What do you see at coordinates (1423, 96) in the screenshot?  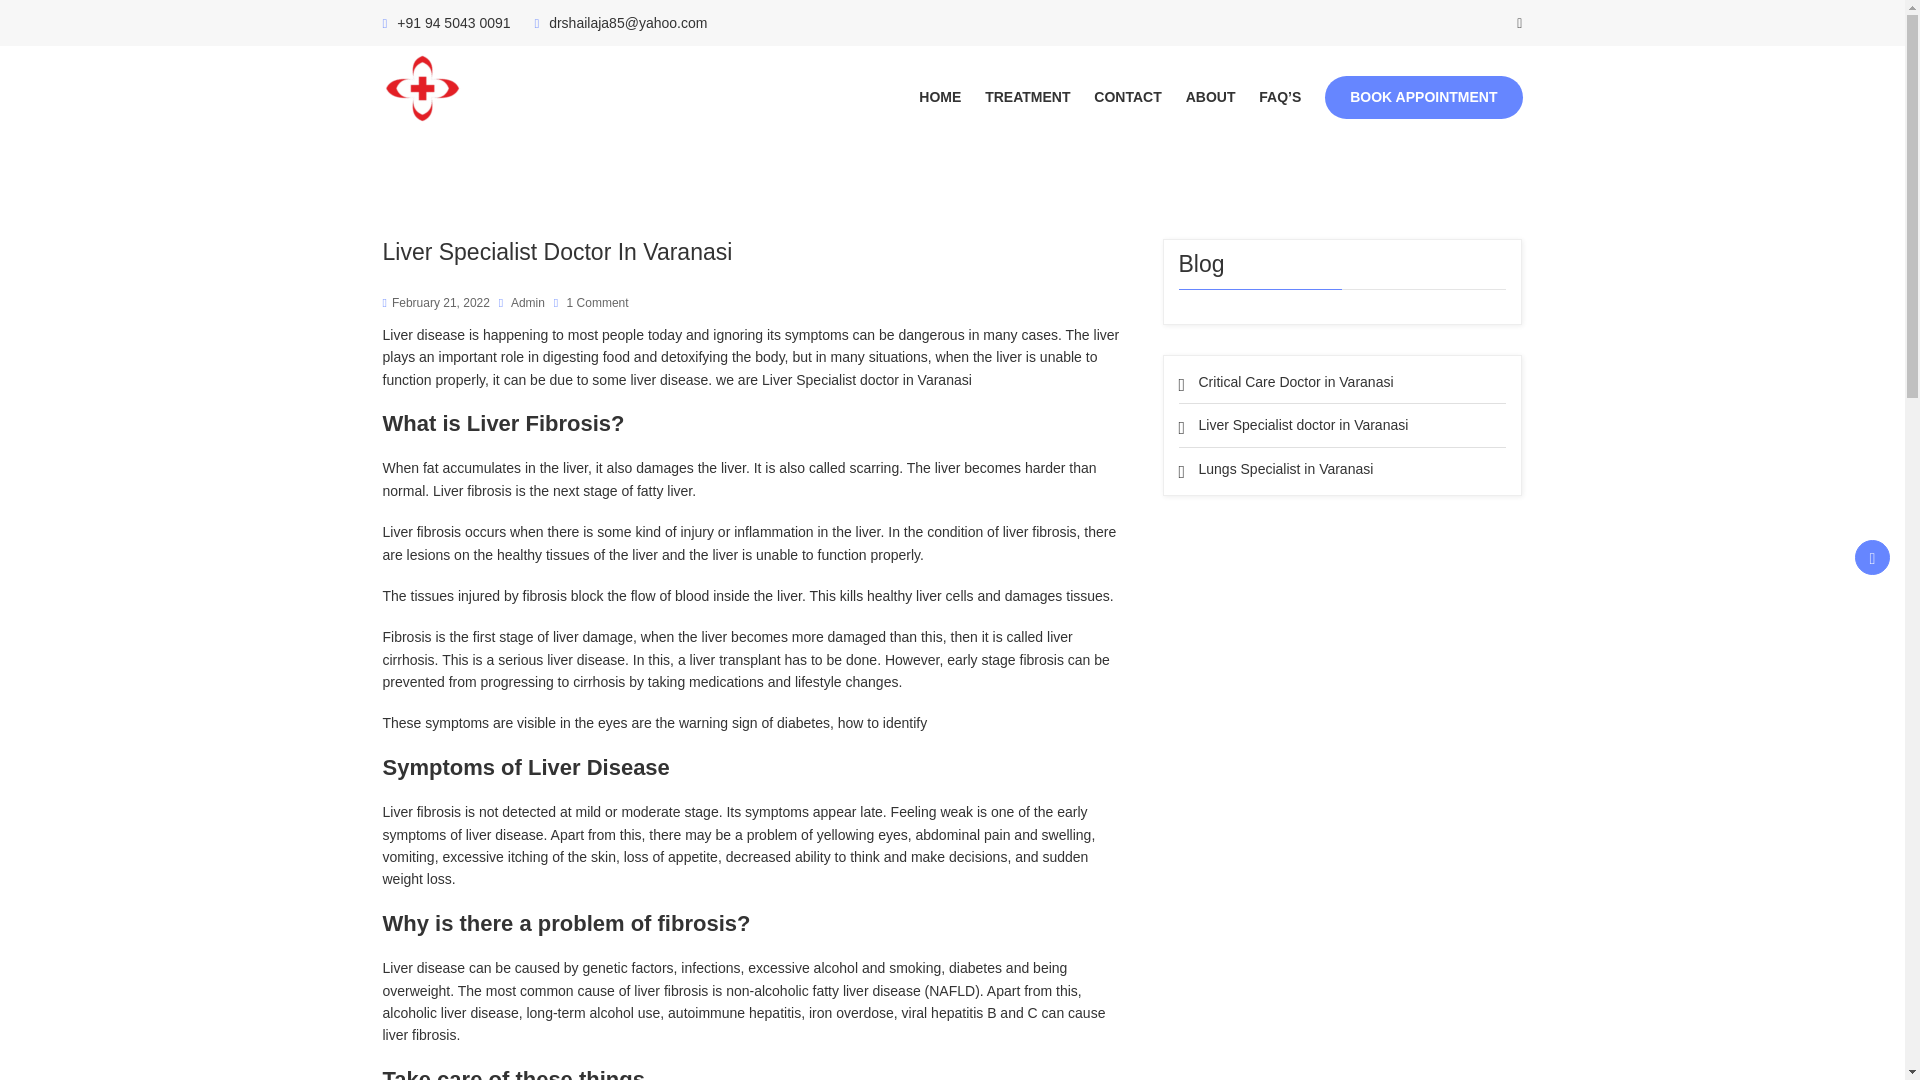 I see `BOOK APPOINTMENT` at bounding box center [1423, 96].